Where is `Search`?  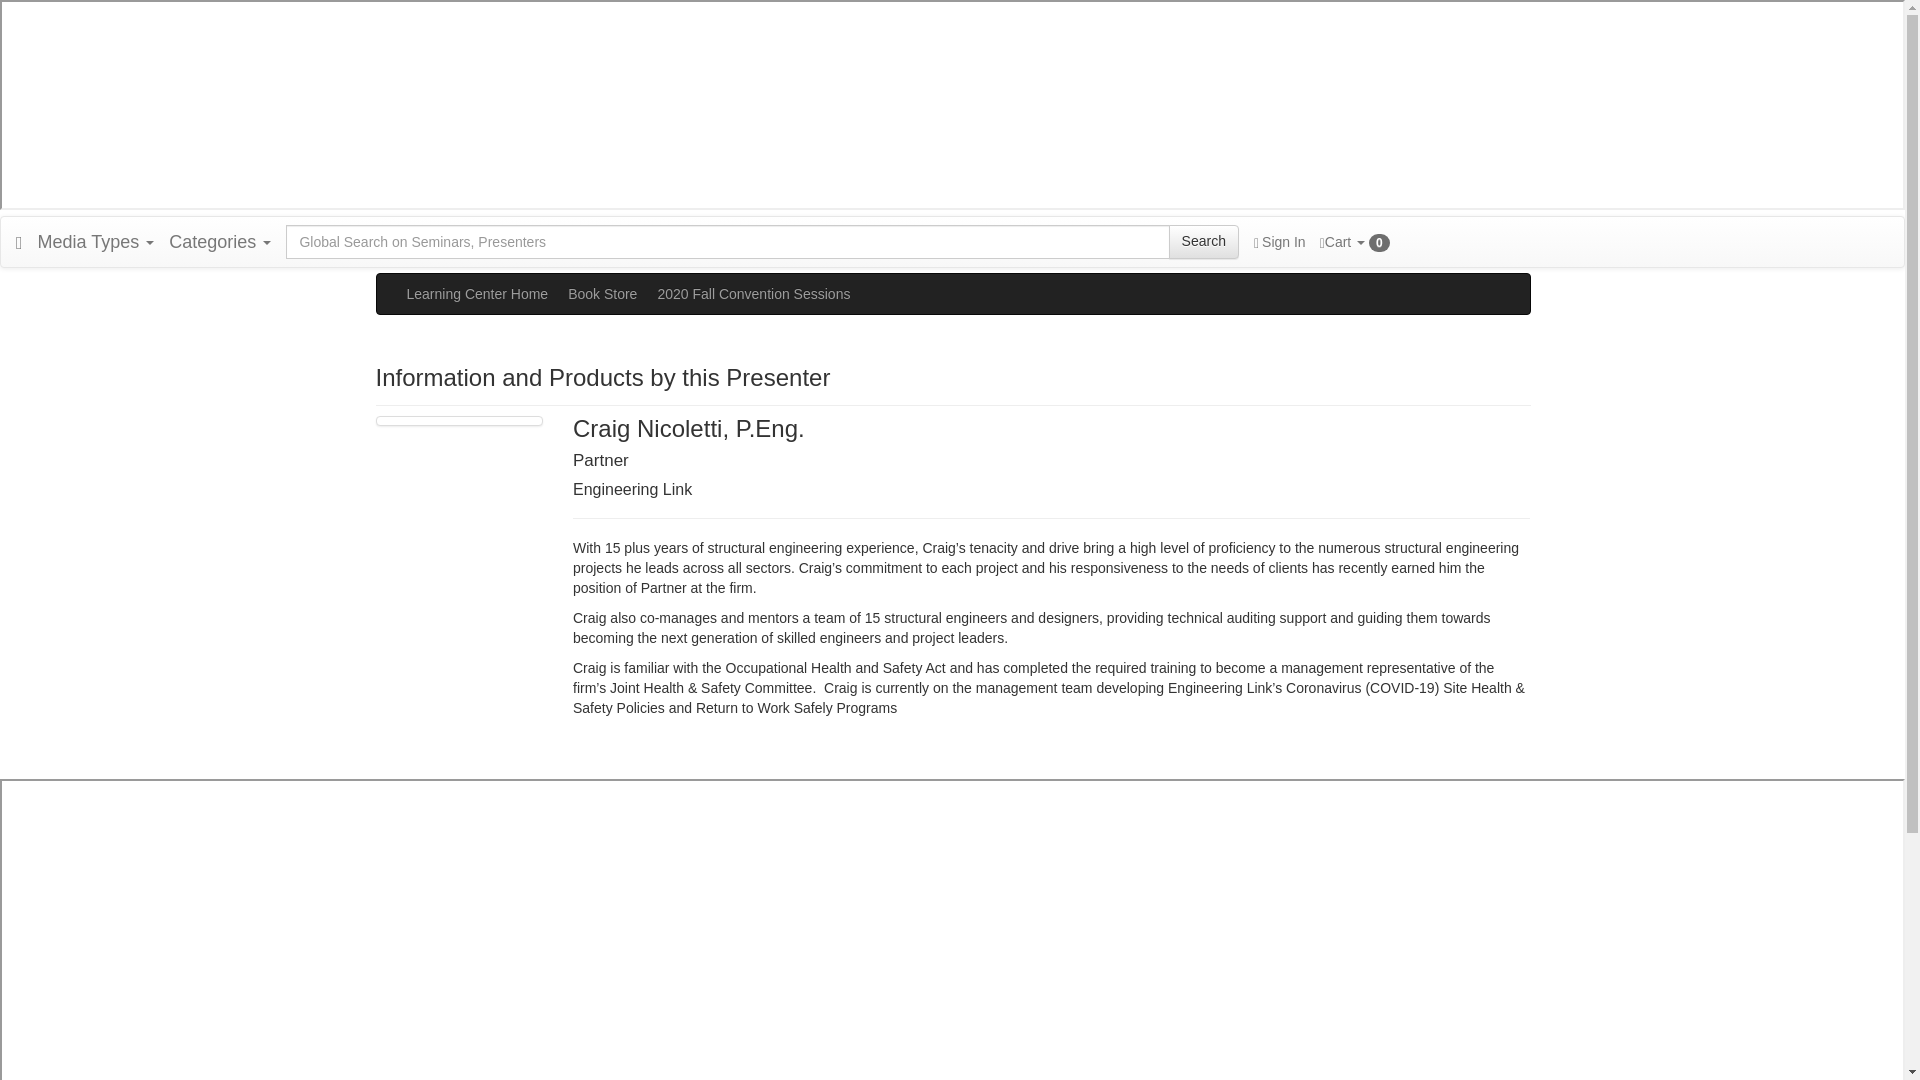 Search is located at coordinates (1204, 242).